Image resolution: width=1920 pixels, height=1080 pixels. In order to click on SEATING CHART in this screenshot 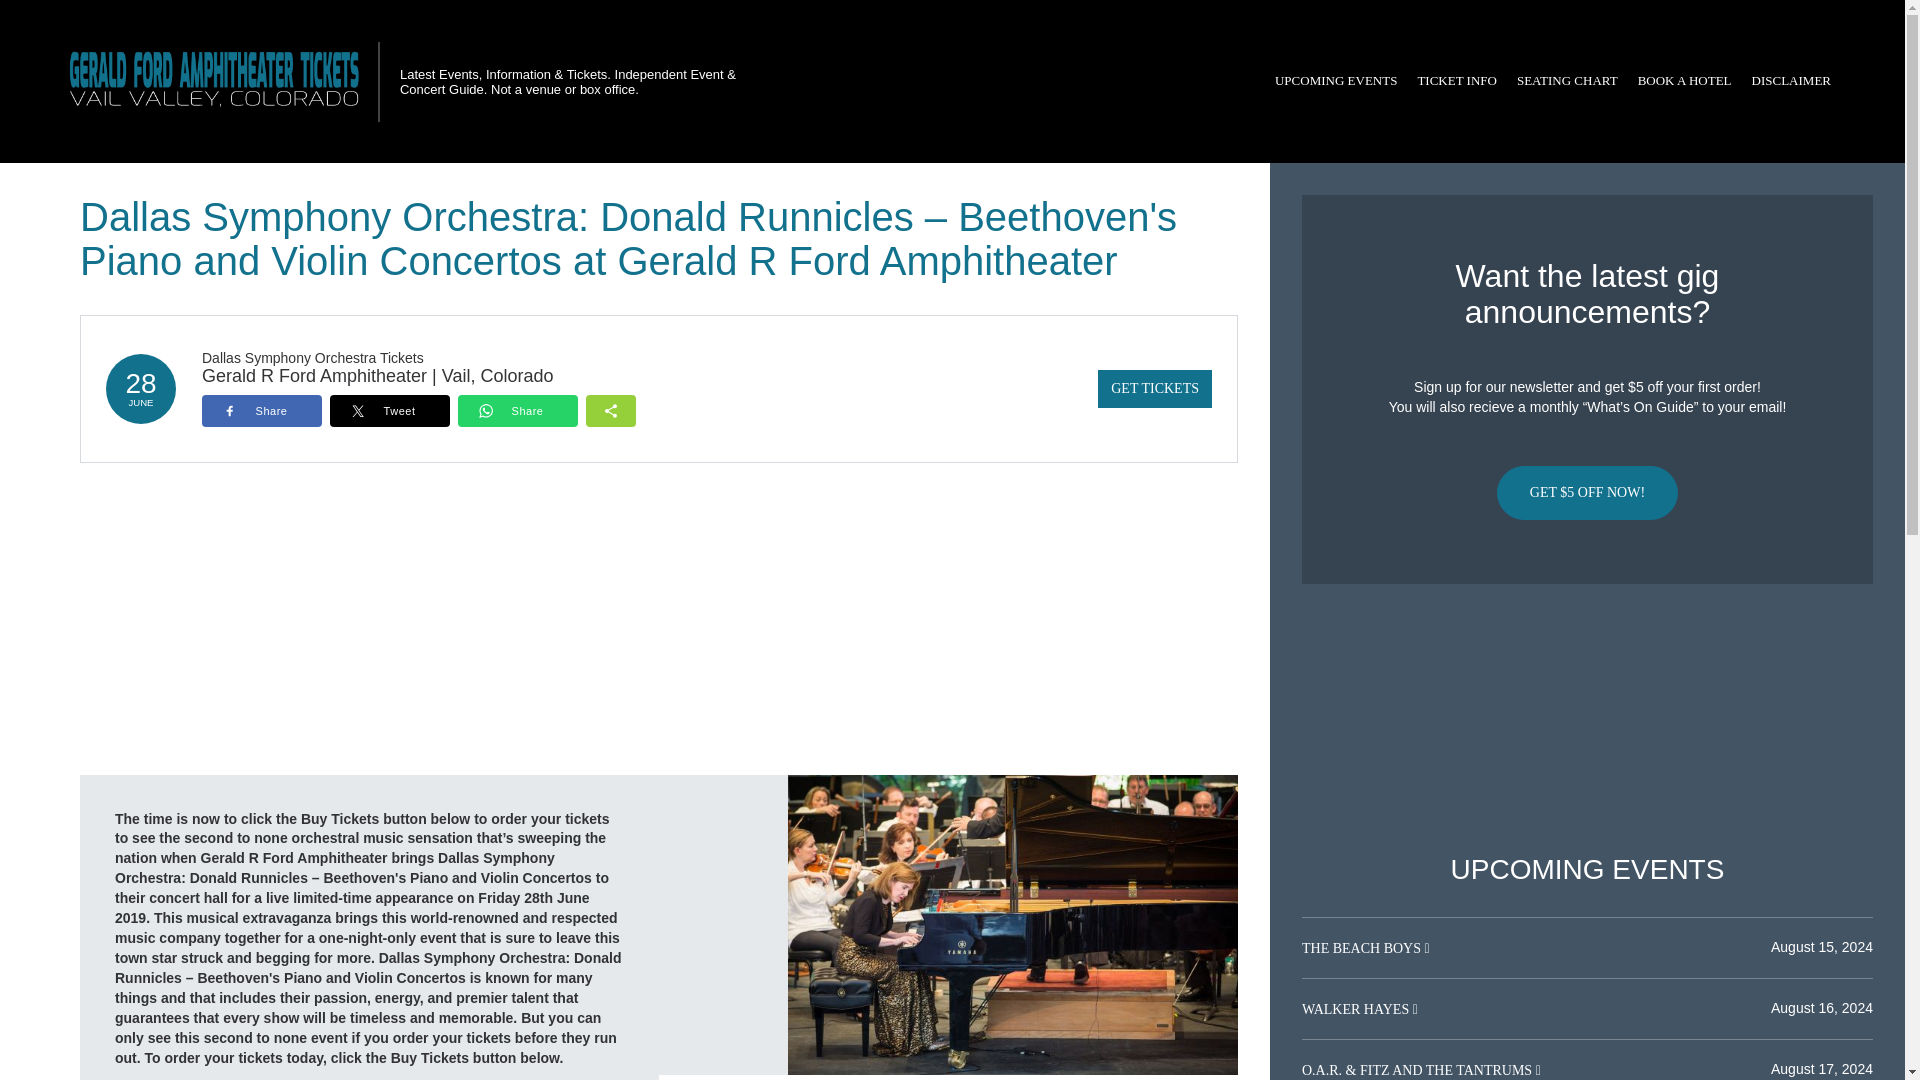, I will do `click(1568, 81)`.